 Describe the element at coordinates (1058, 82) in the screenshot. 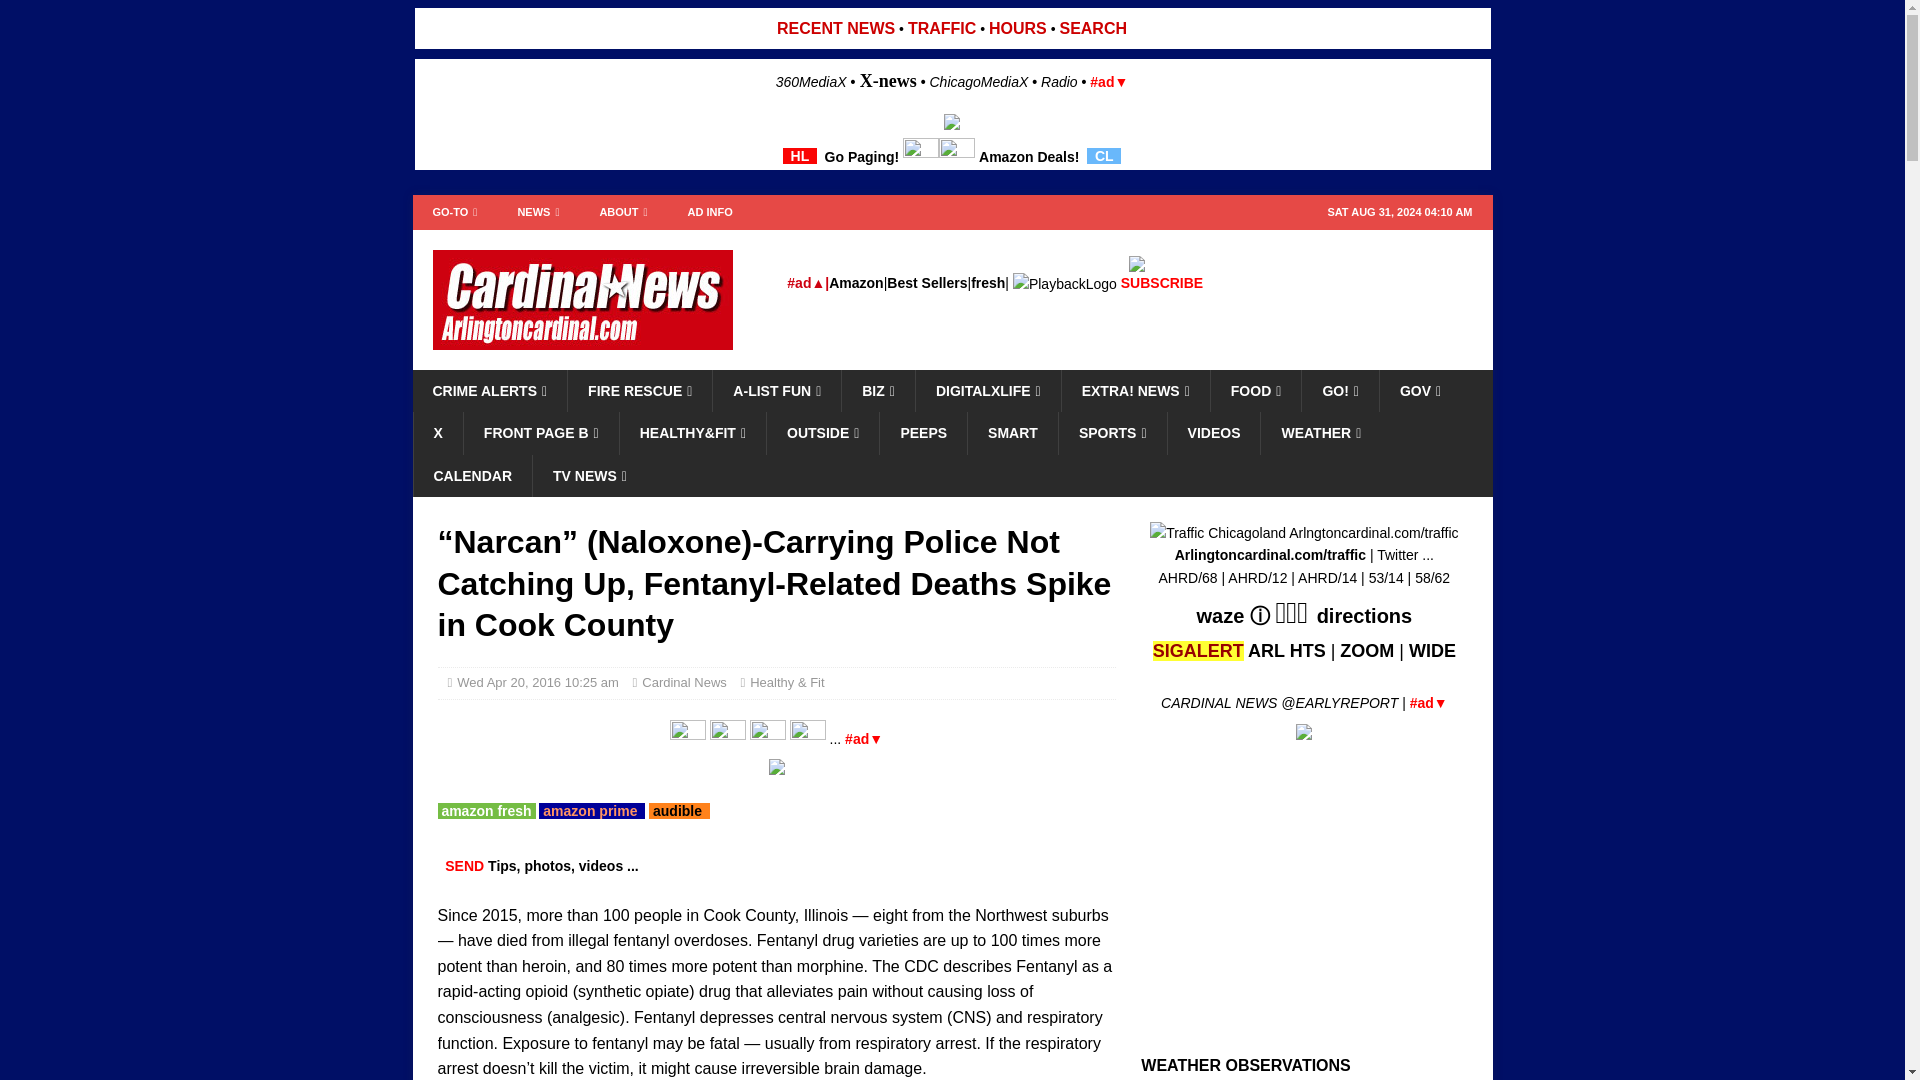

I see `Radio` at that location.